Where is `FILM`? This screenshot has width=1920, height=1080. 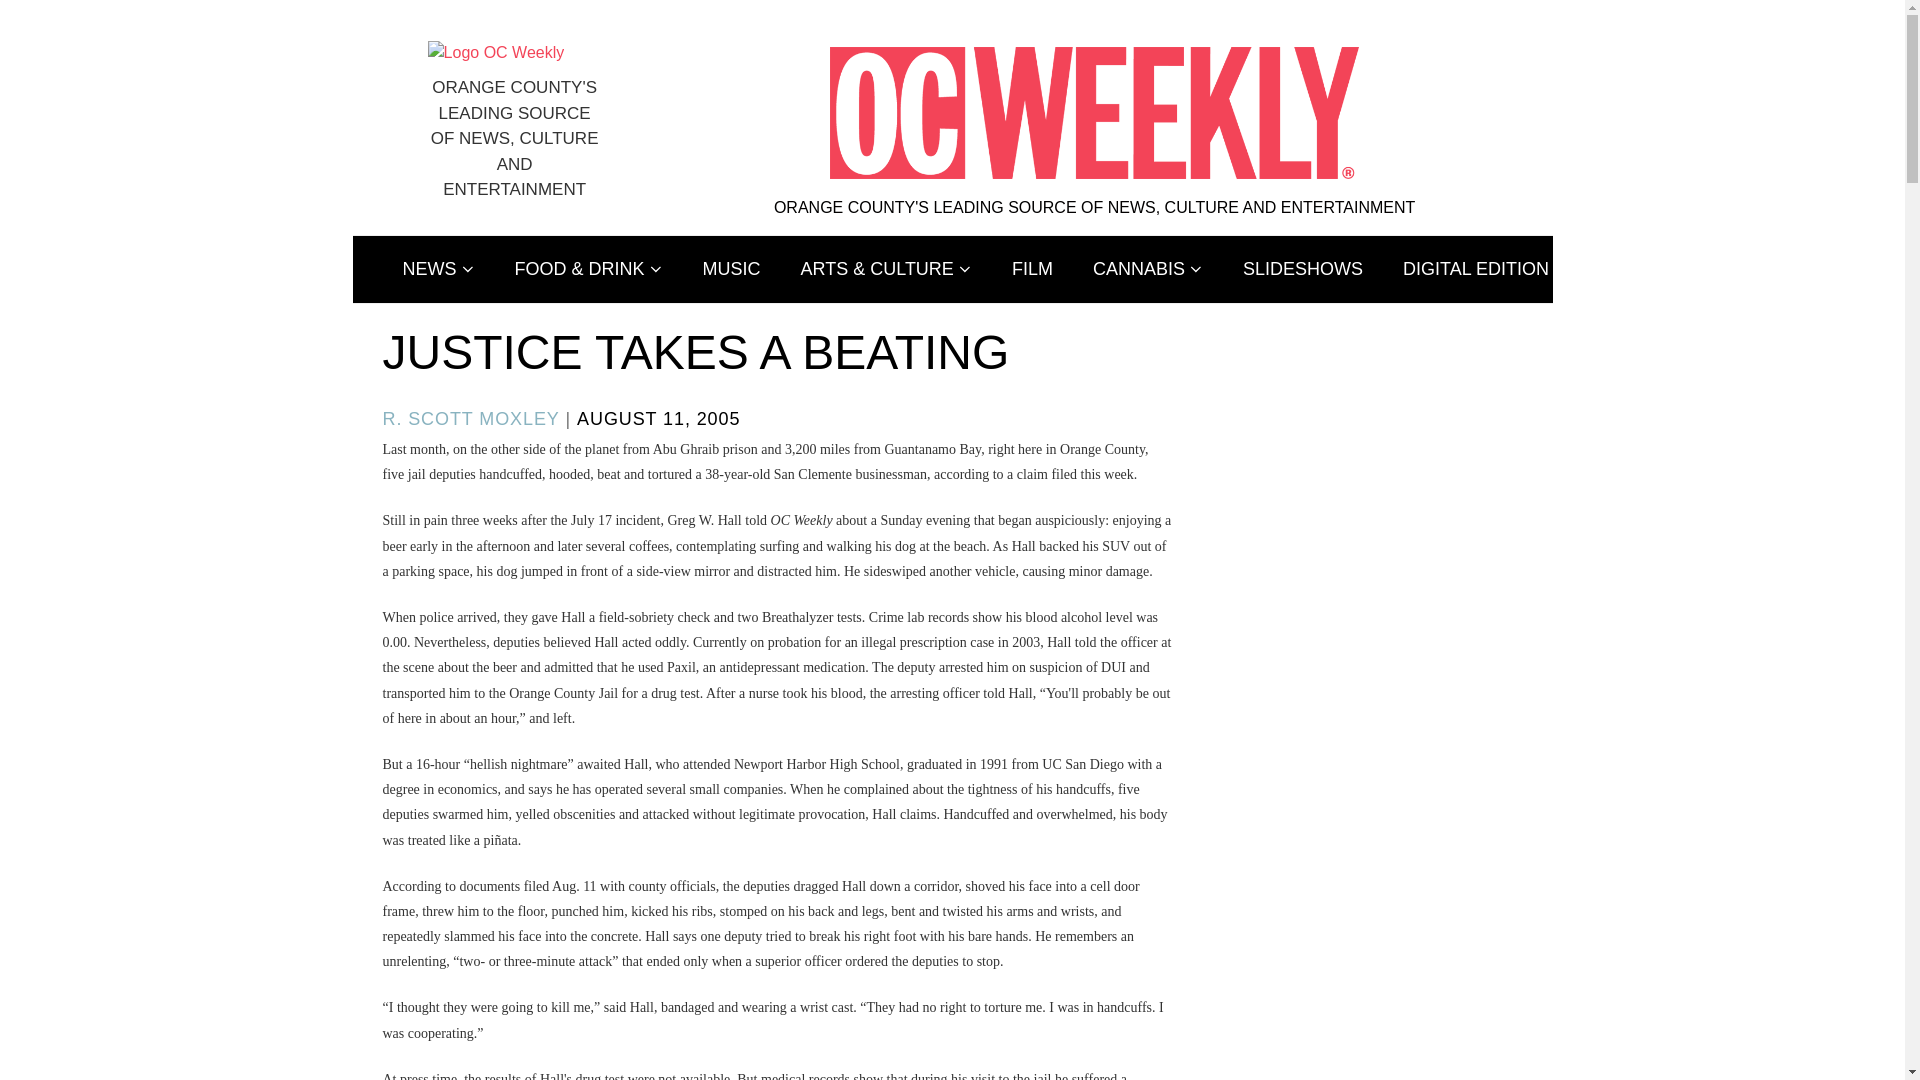
FILM is located at coordinates (1032, 270).